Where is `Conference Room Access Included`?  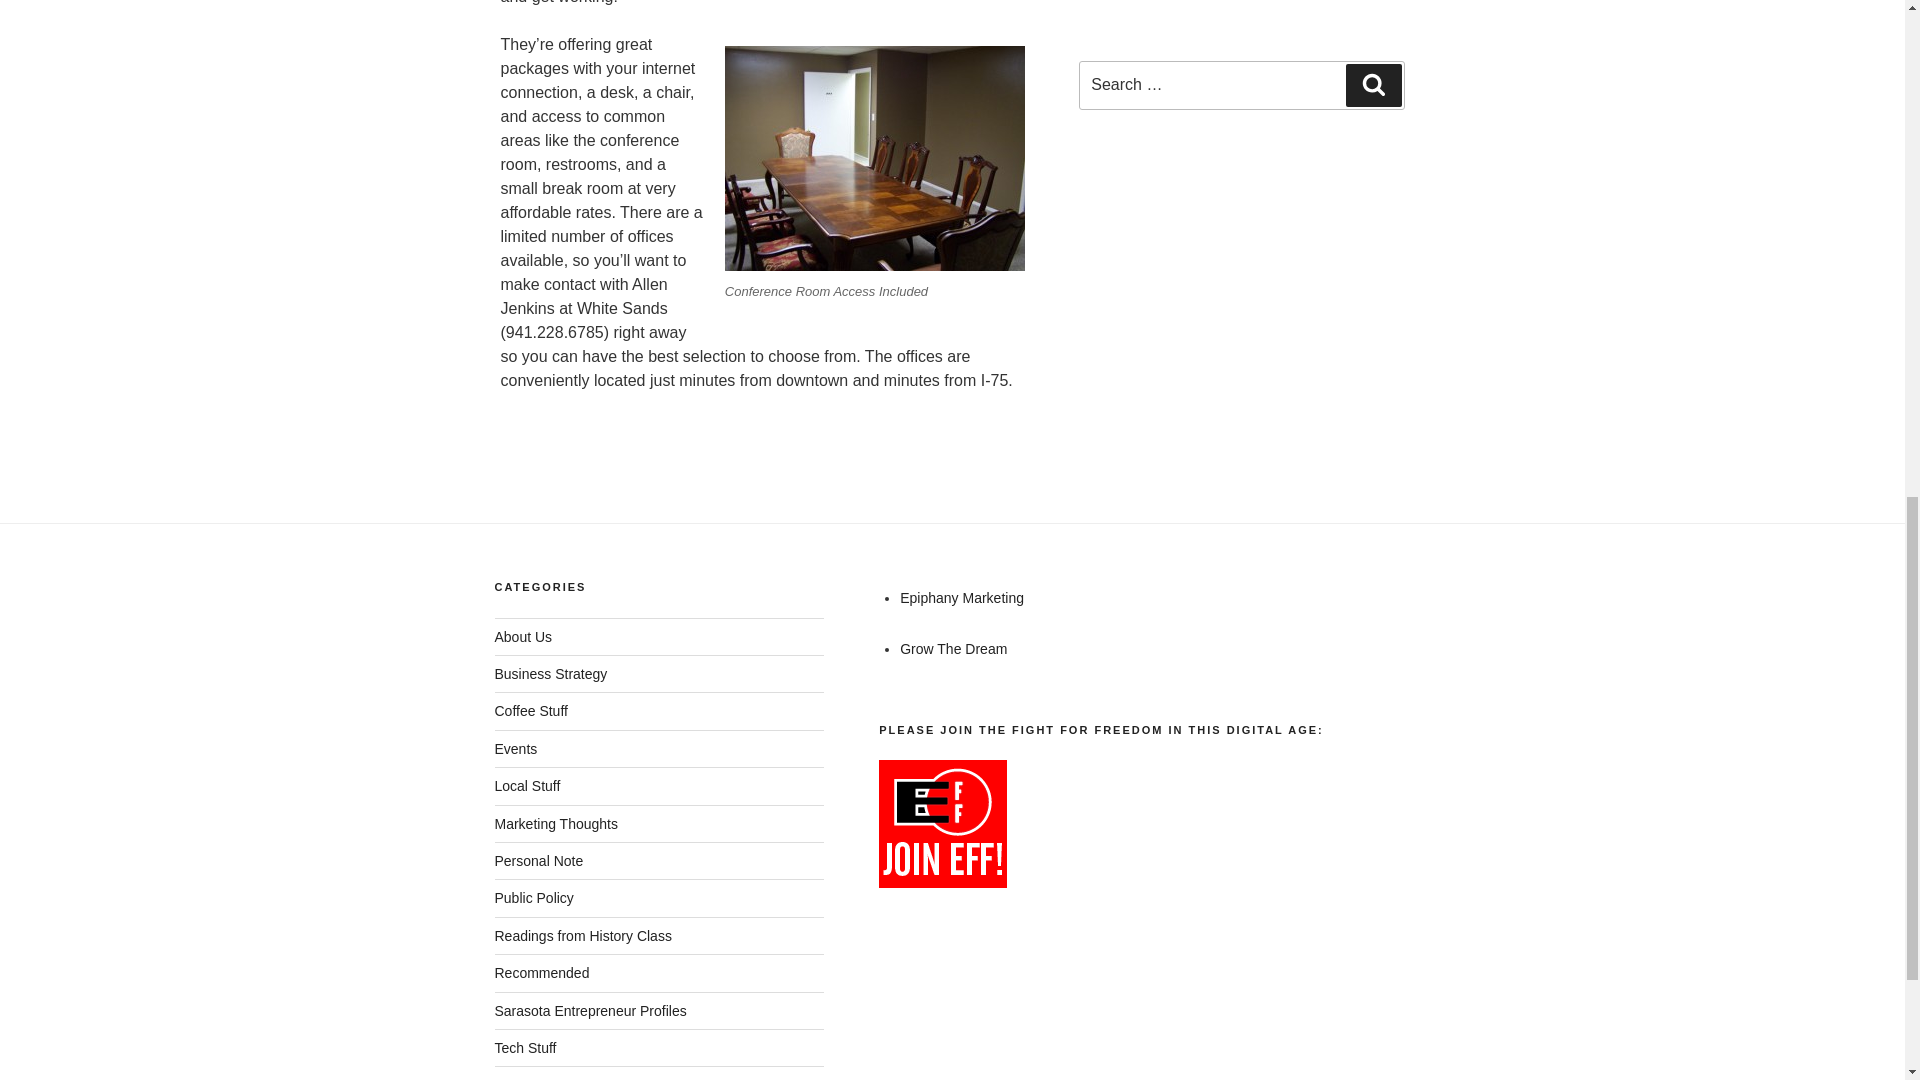
Conference Room Access Included is located at coordinates (875, 158).